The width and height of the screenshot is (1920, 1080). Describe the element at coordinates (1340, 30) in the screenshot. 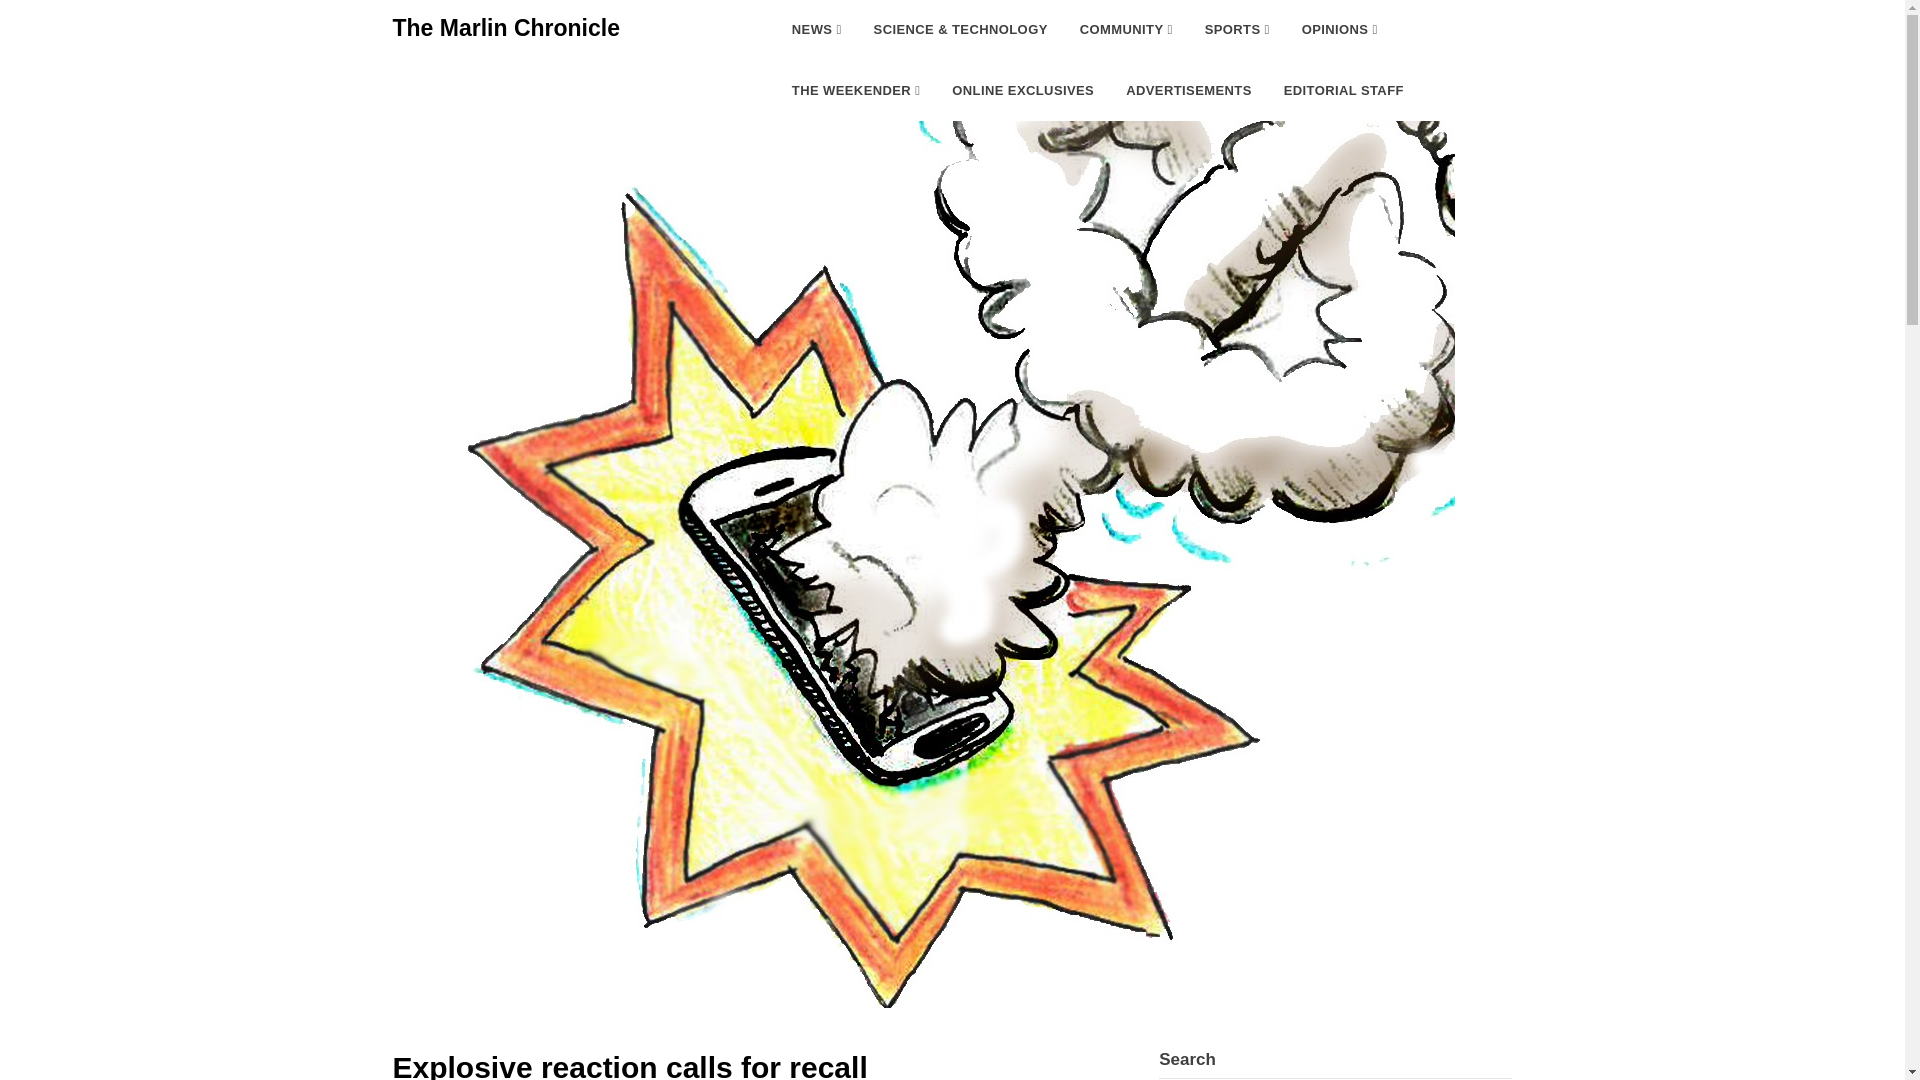

I see `OPINIONS` at that location.